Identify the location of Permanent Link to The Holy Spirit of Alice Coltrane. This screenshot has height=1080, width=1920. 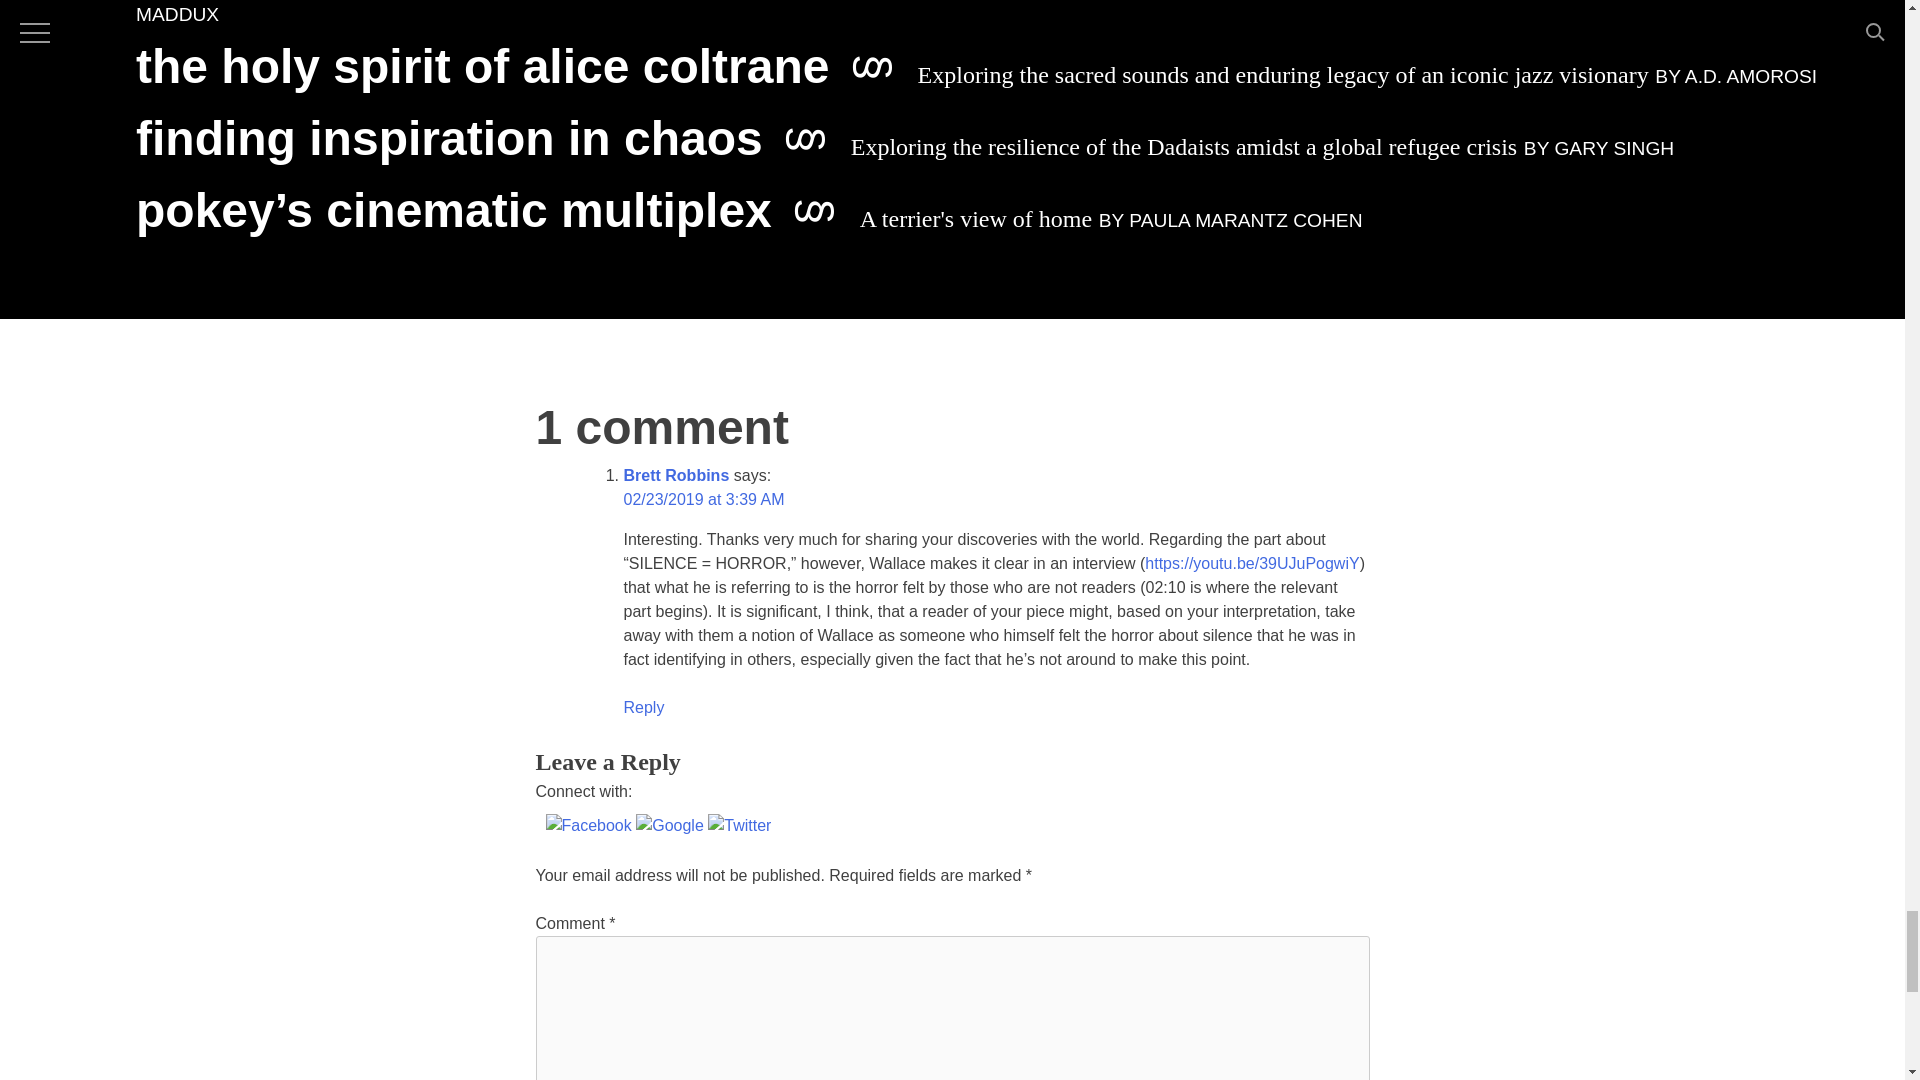
(976, 74).